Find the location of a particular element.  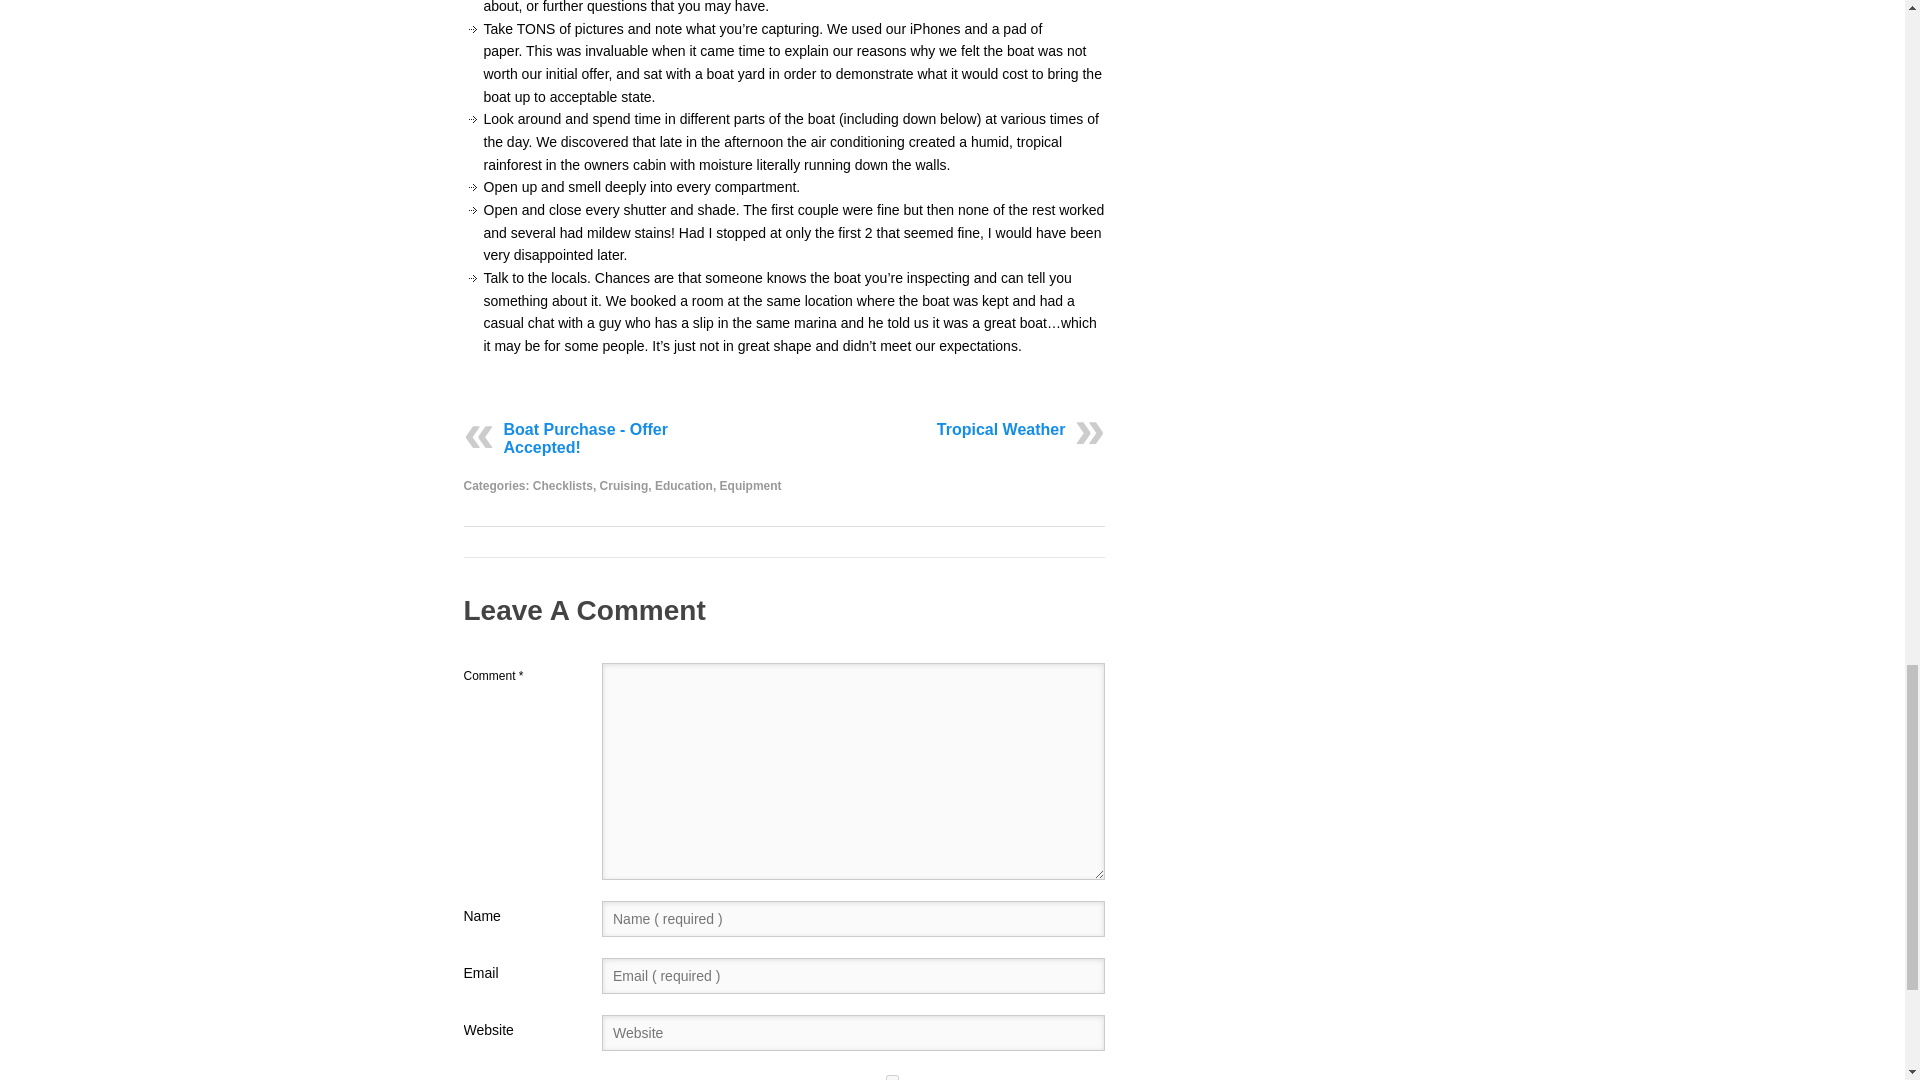

Tropical Weather is located at coordinates (1000, 428).